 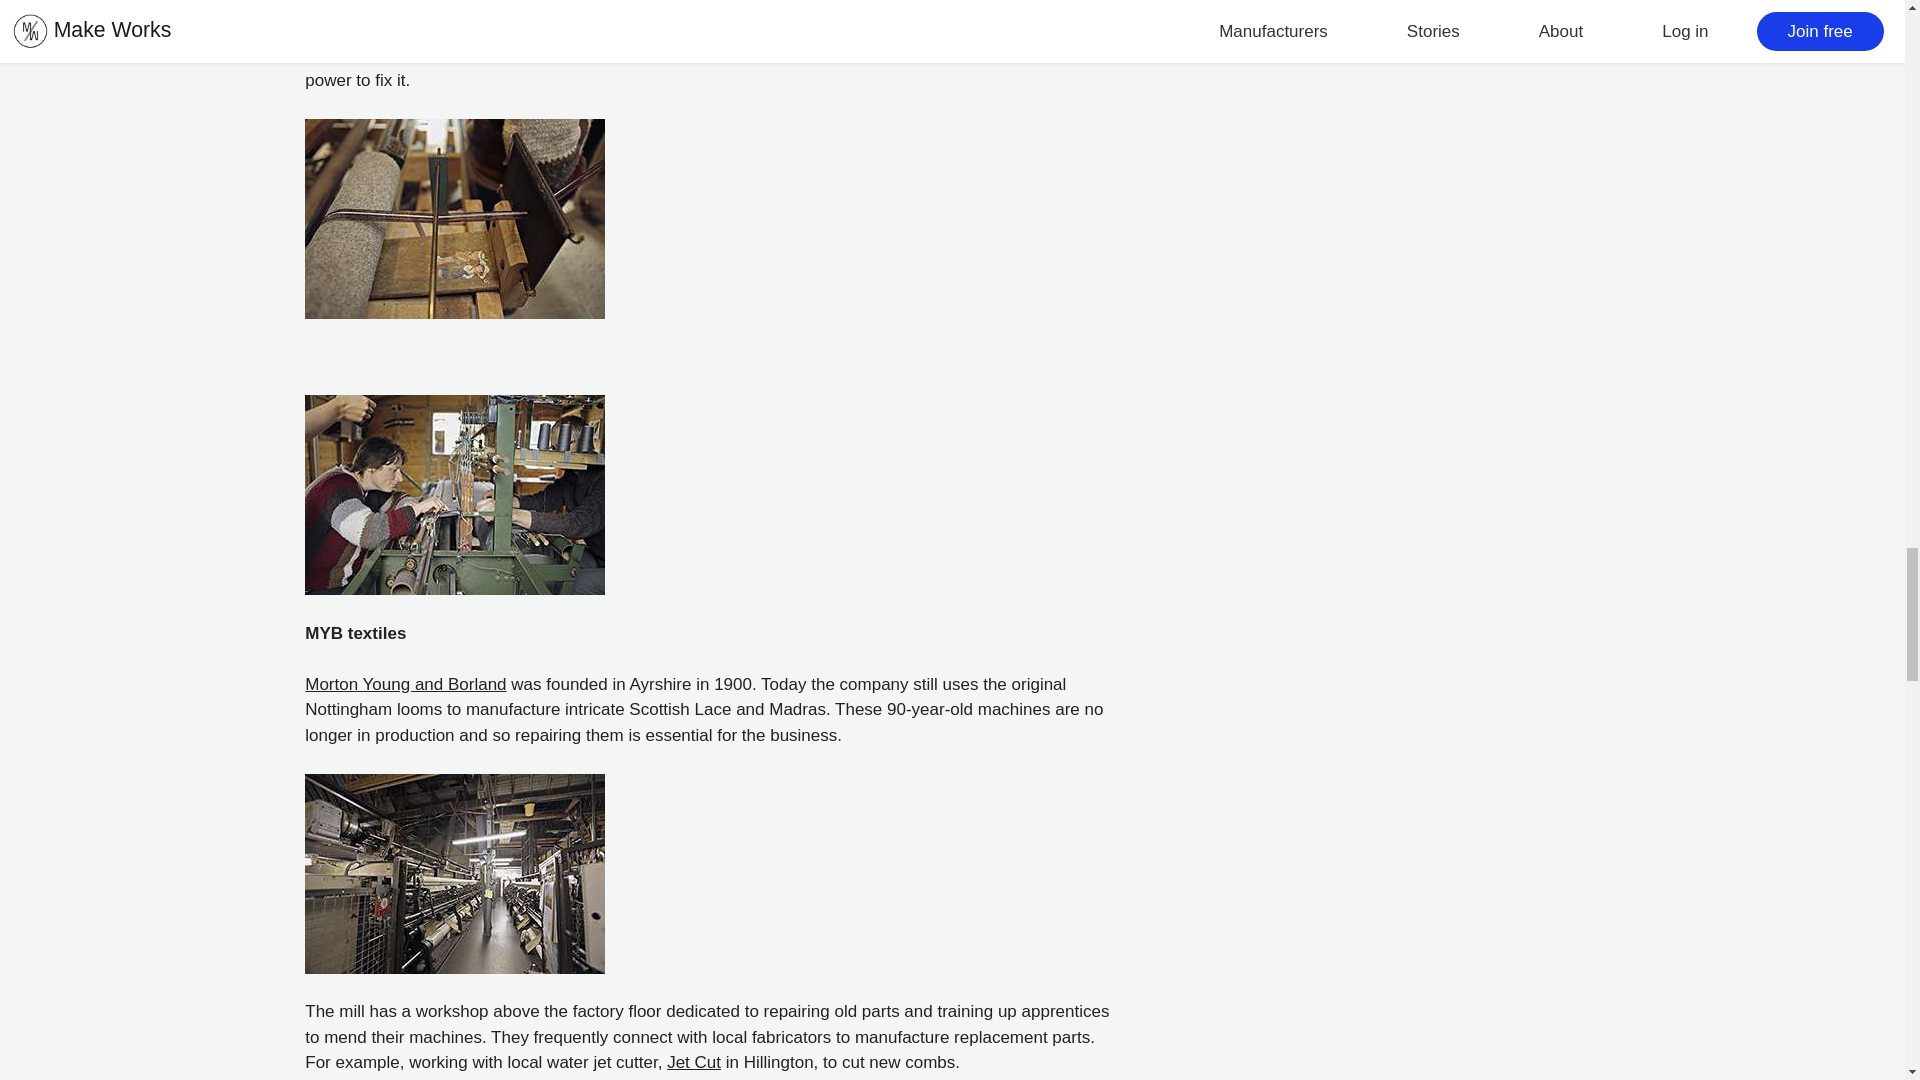 What do you see at coordinates (406, 684) in the screenshot?
I see `Morton Young and Borland` at bounding box center [406, 684].